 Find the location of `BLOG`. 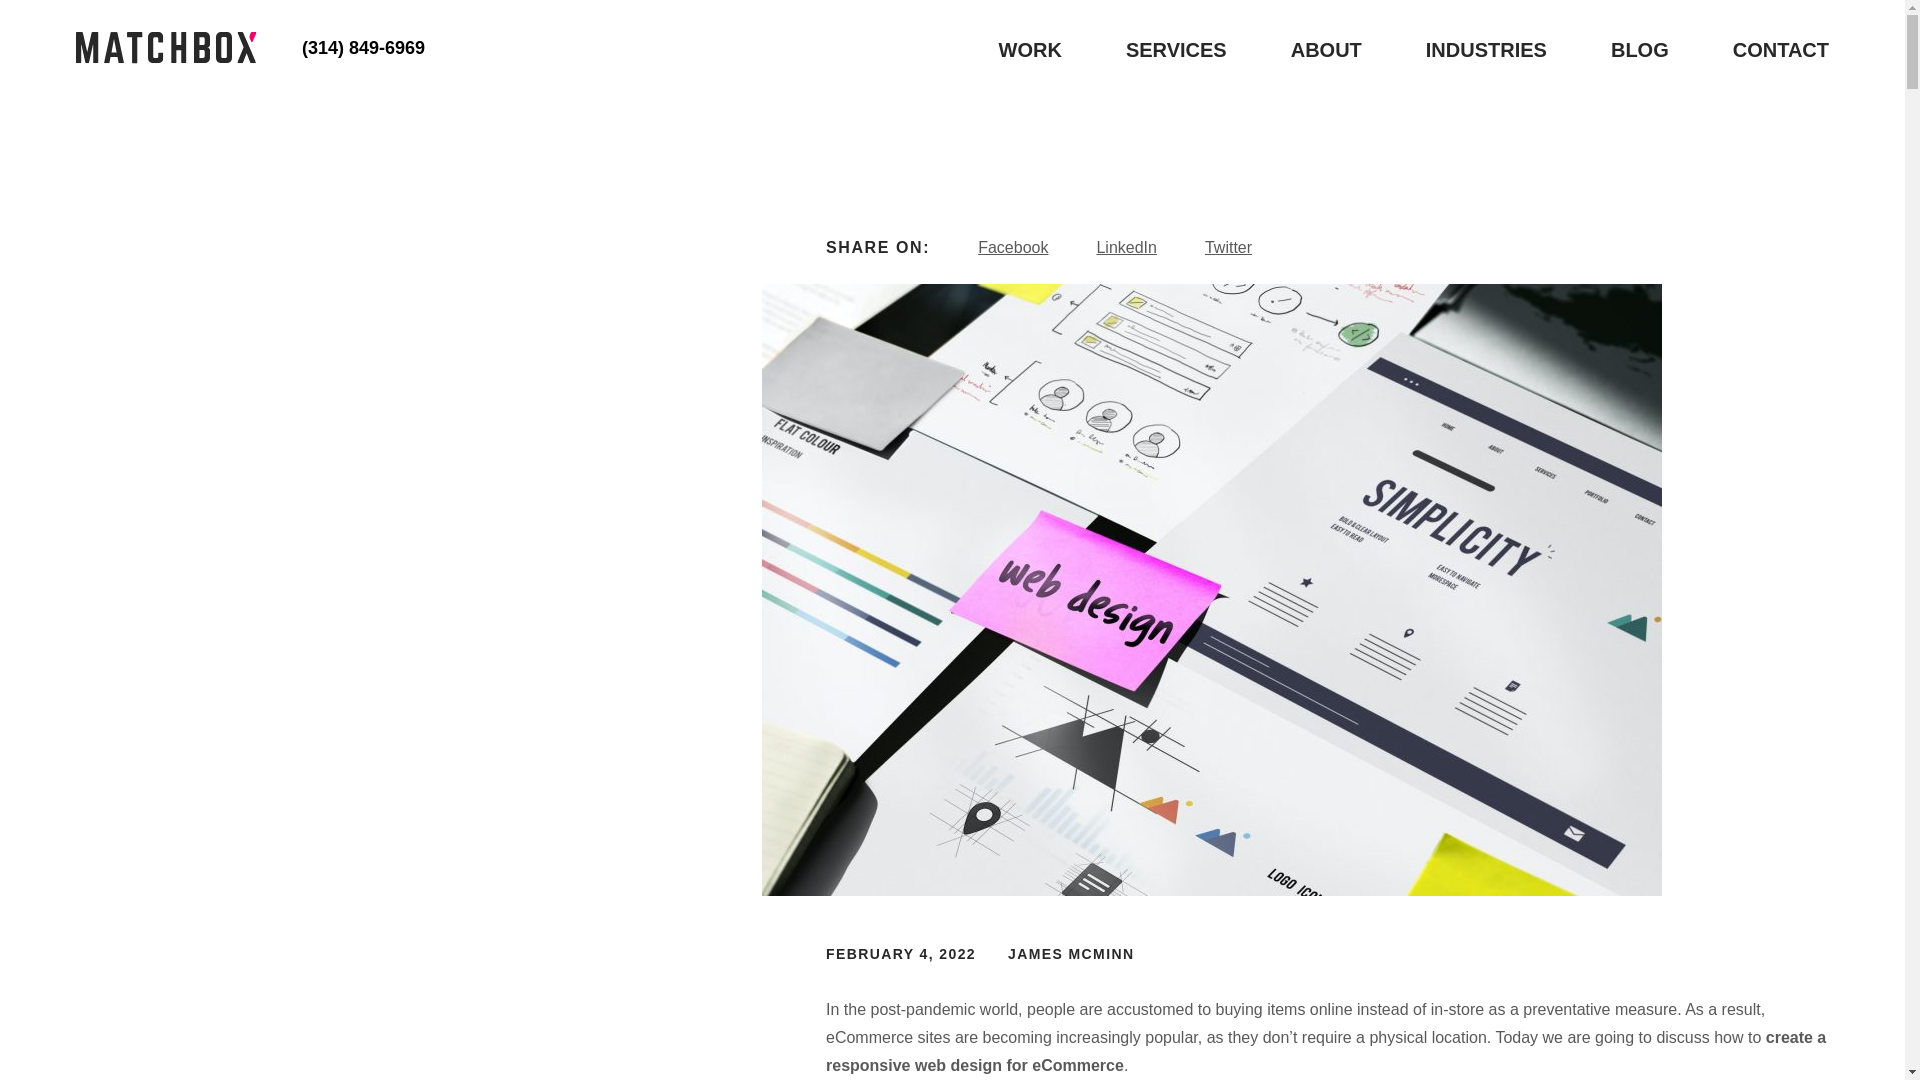

BLOG is located at coordinates (1639, 49).